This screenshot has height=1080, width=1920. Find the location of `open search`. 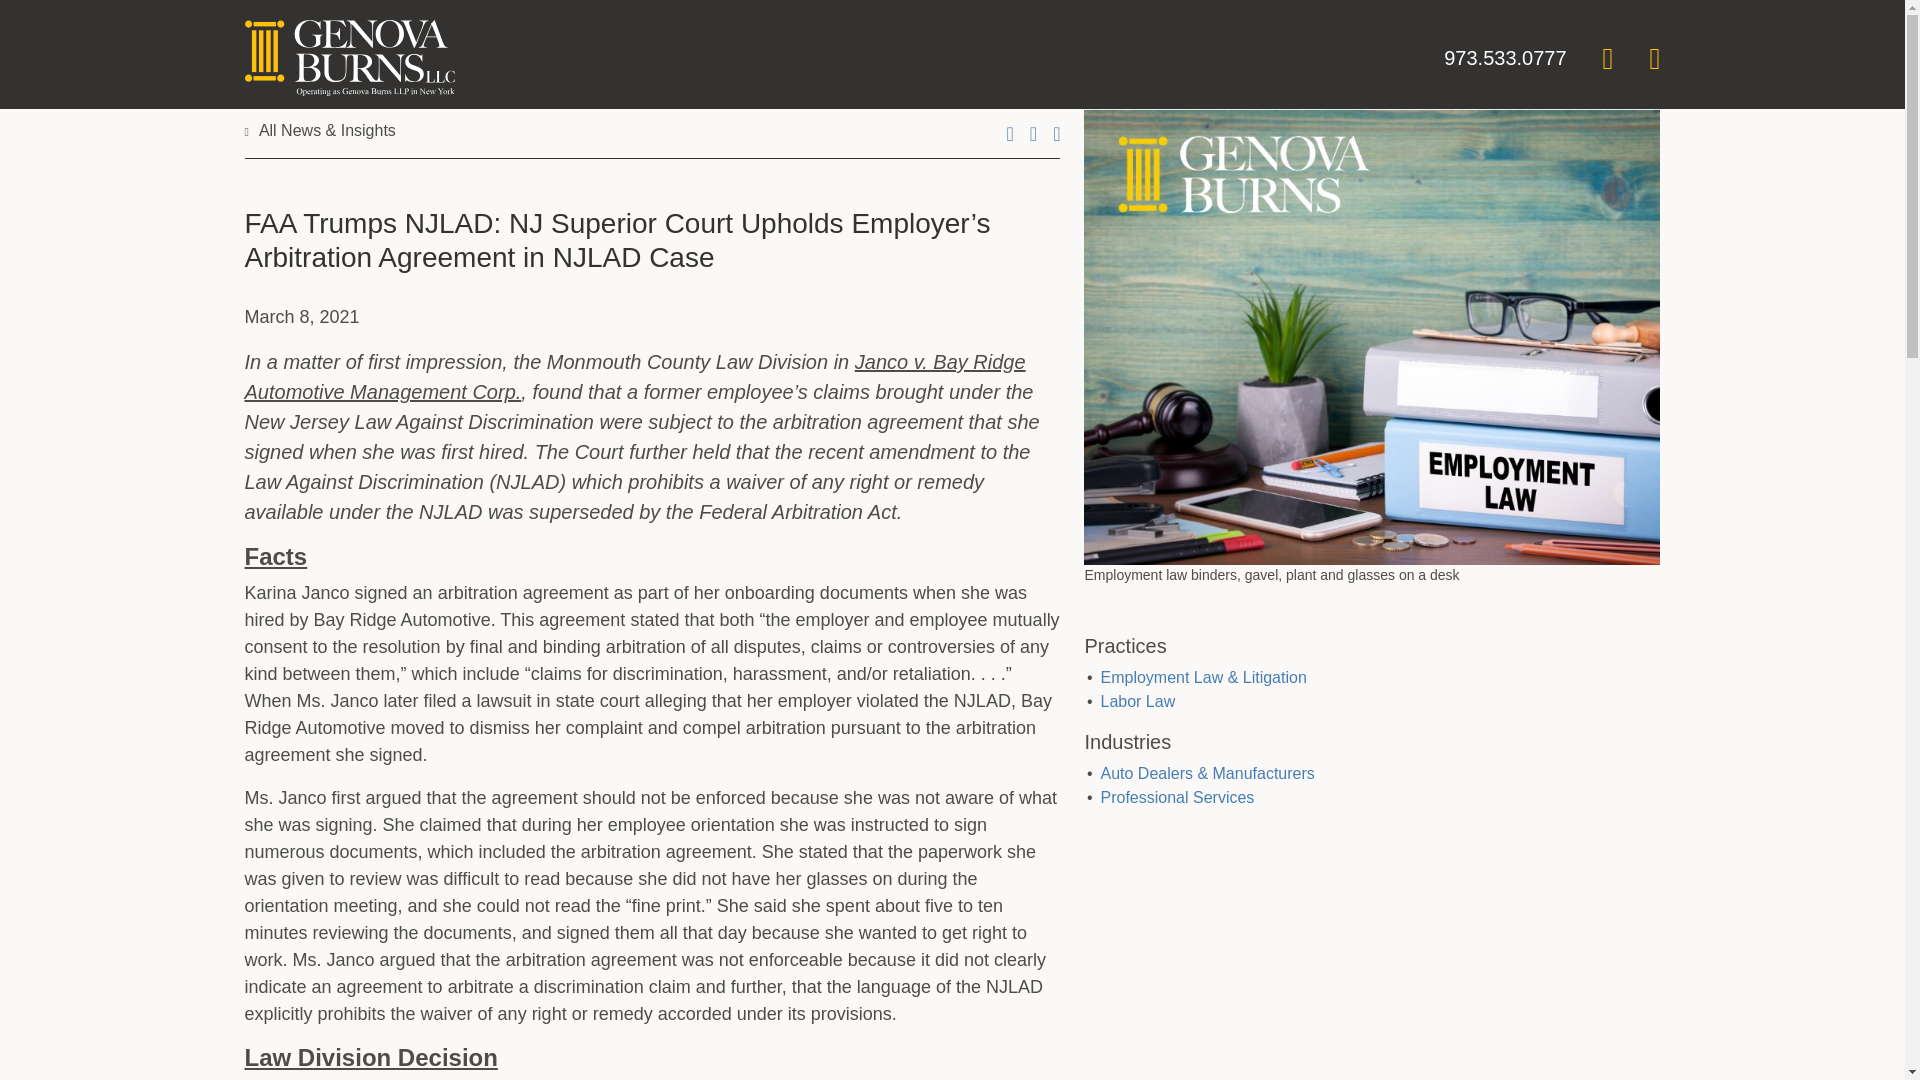

open search is located at coordinates (1608, 58).